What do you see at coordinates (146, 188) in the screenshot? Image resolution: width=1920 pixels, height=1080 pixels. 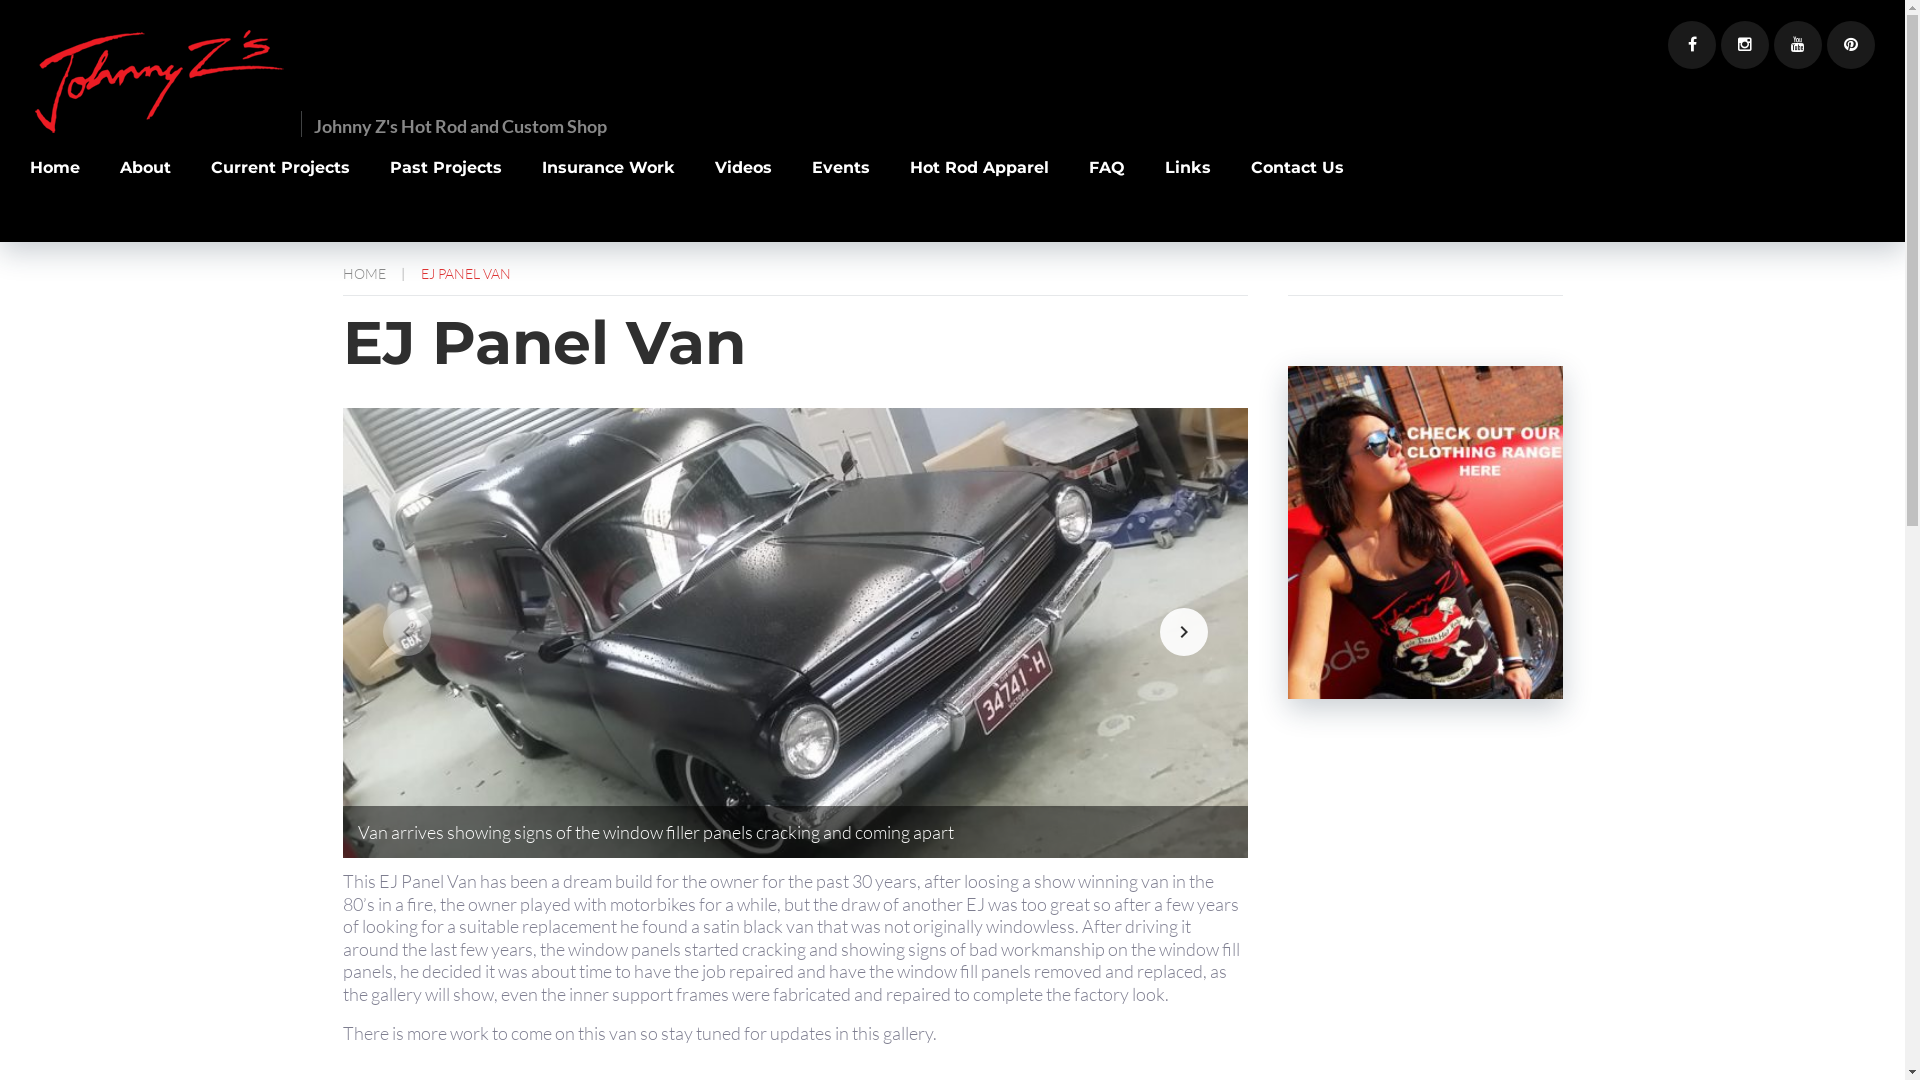 I see `About` at bounding box center [146, 188].